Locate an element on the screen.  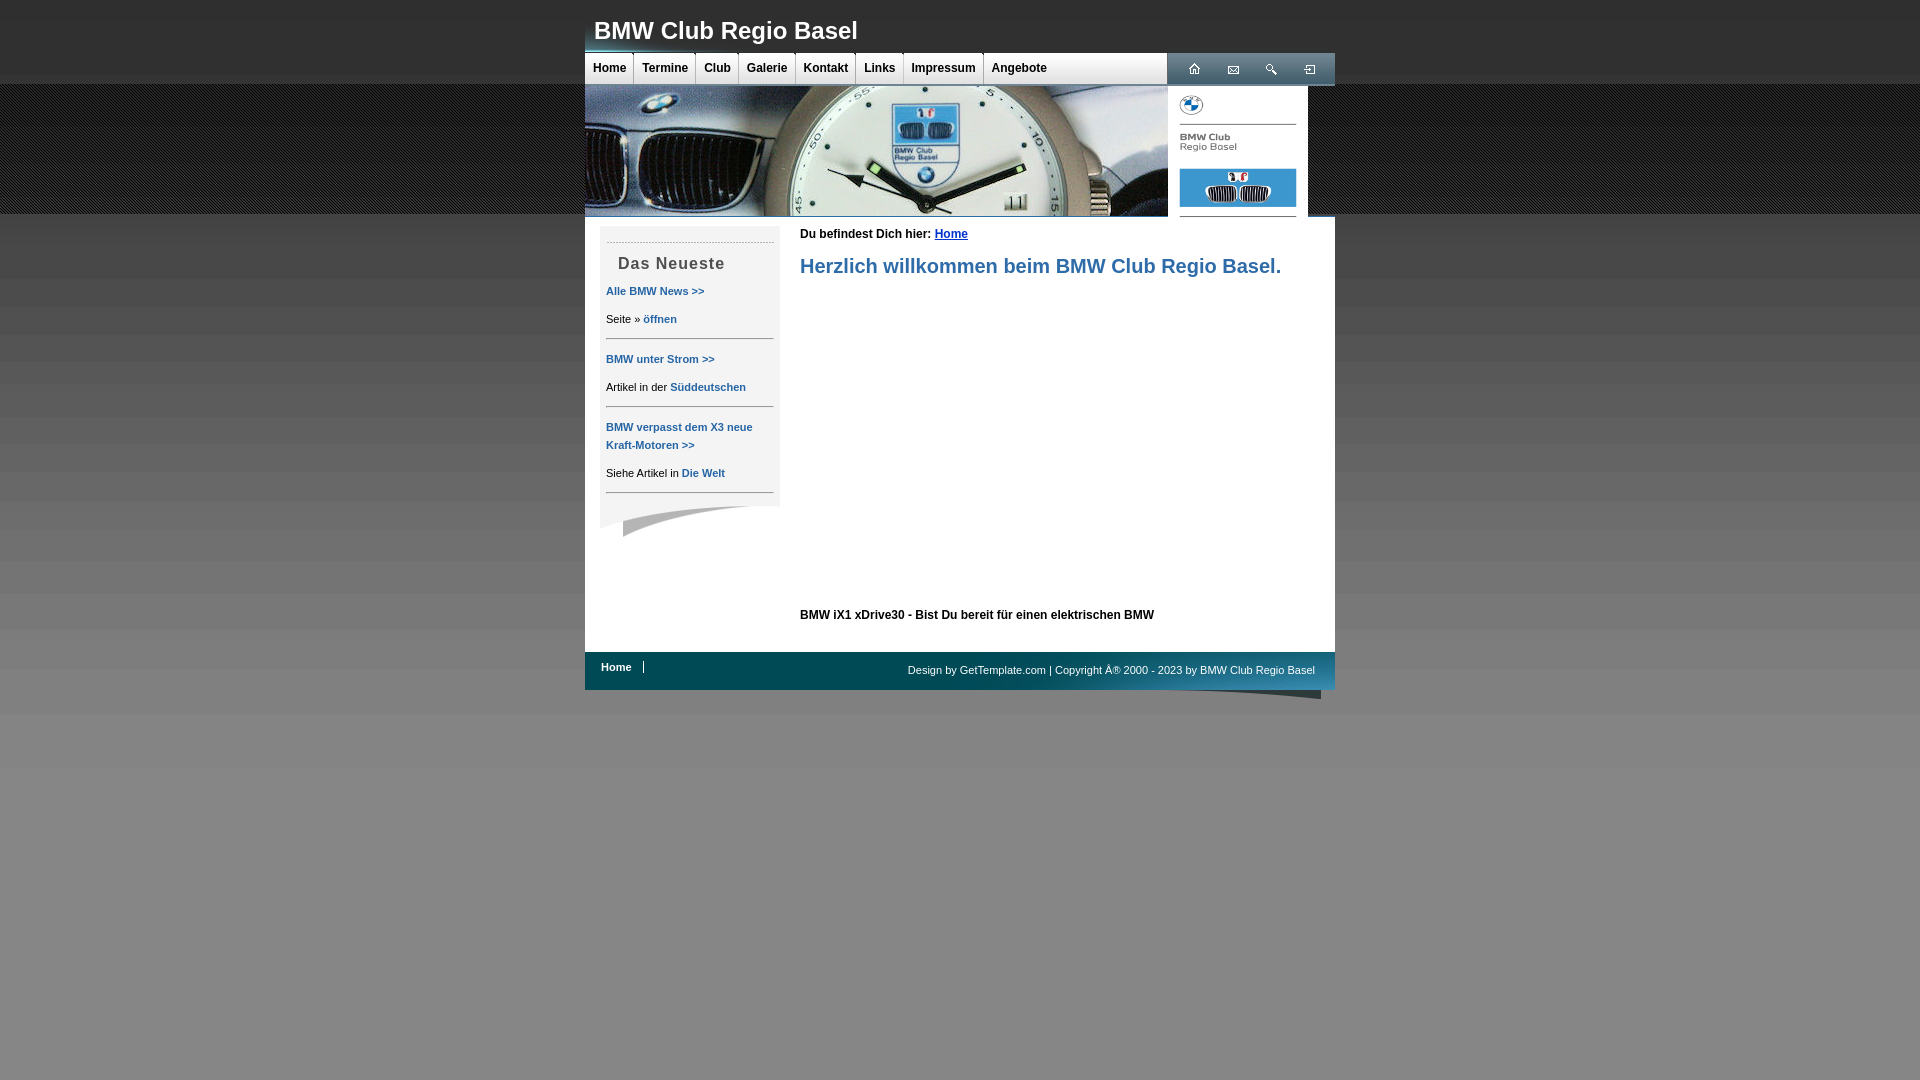
Home is located at coordinates (610, 68).